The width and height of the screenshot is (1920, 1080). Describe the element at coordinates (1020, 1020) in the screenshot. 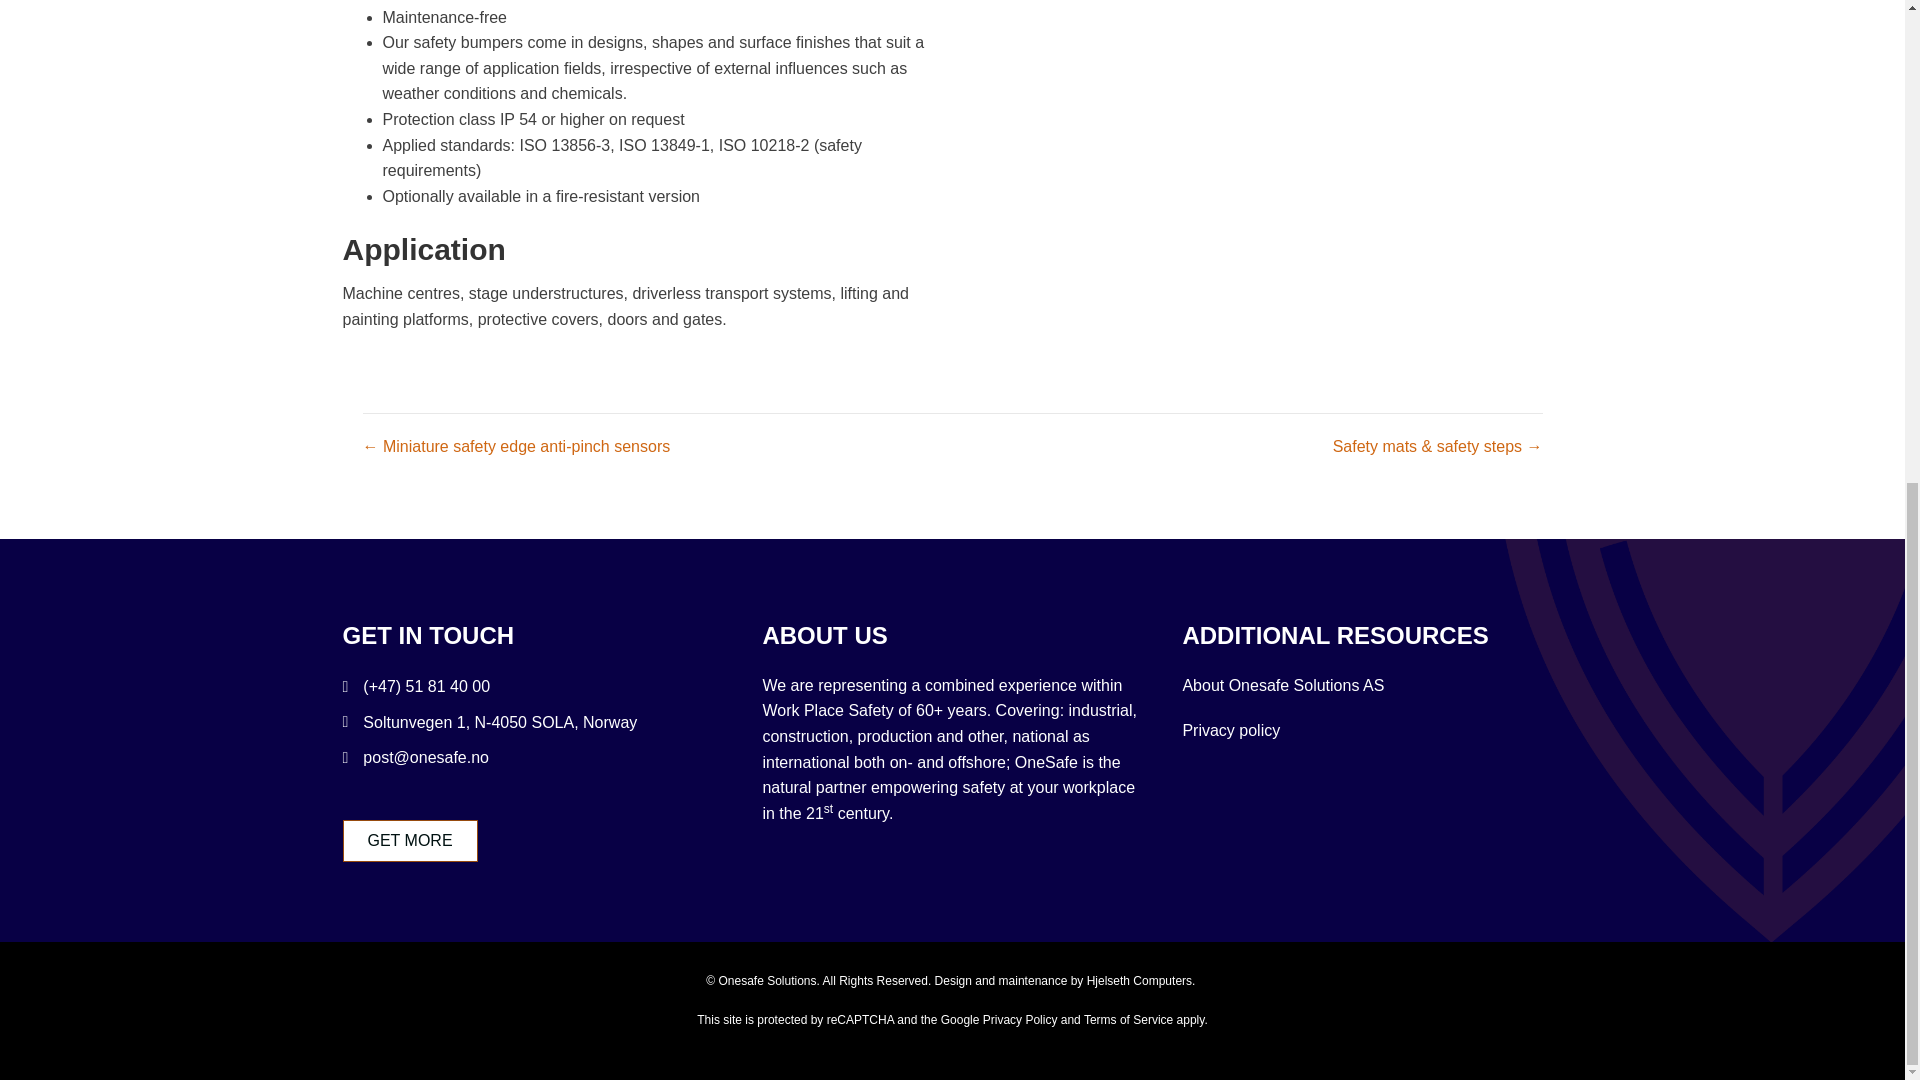

I see `Privacy Policy` at that location.